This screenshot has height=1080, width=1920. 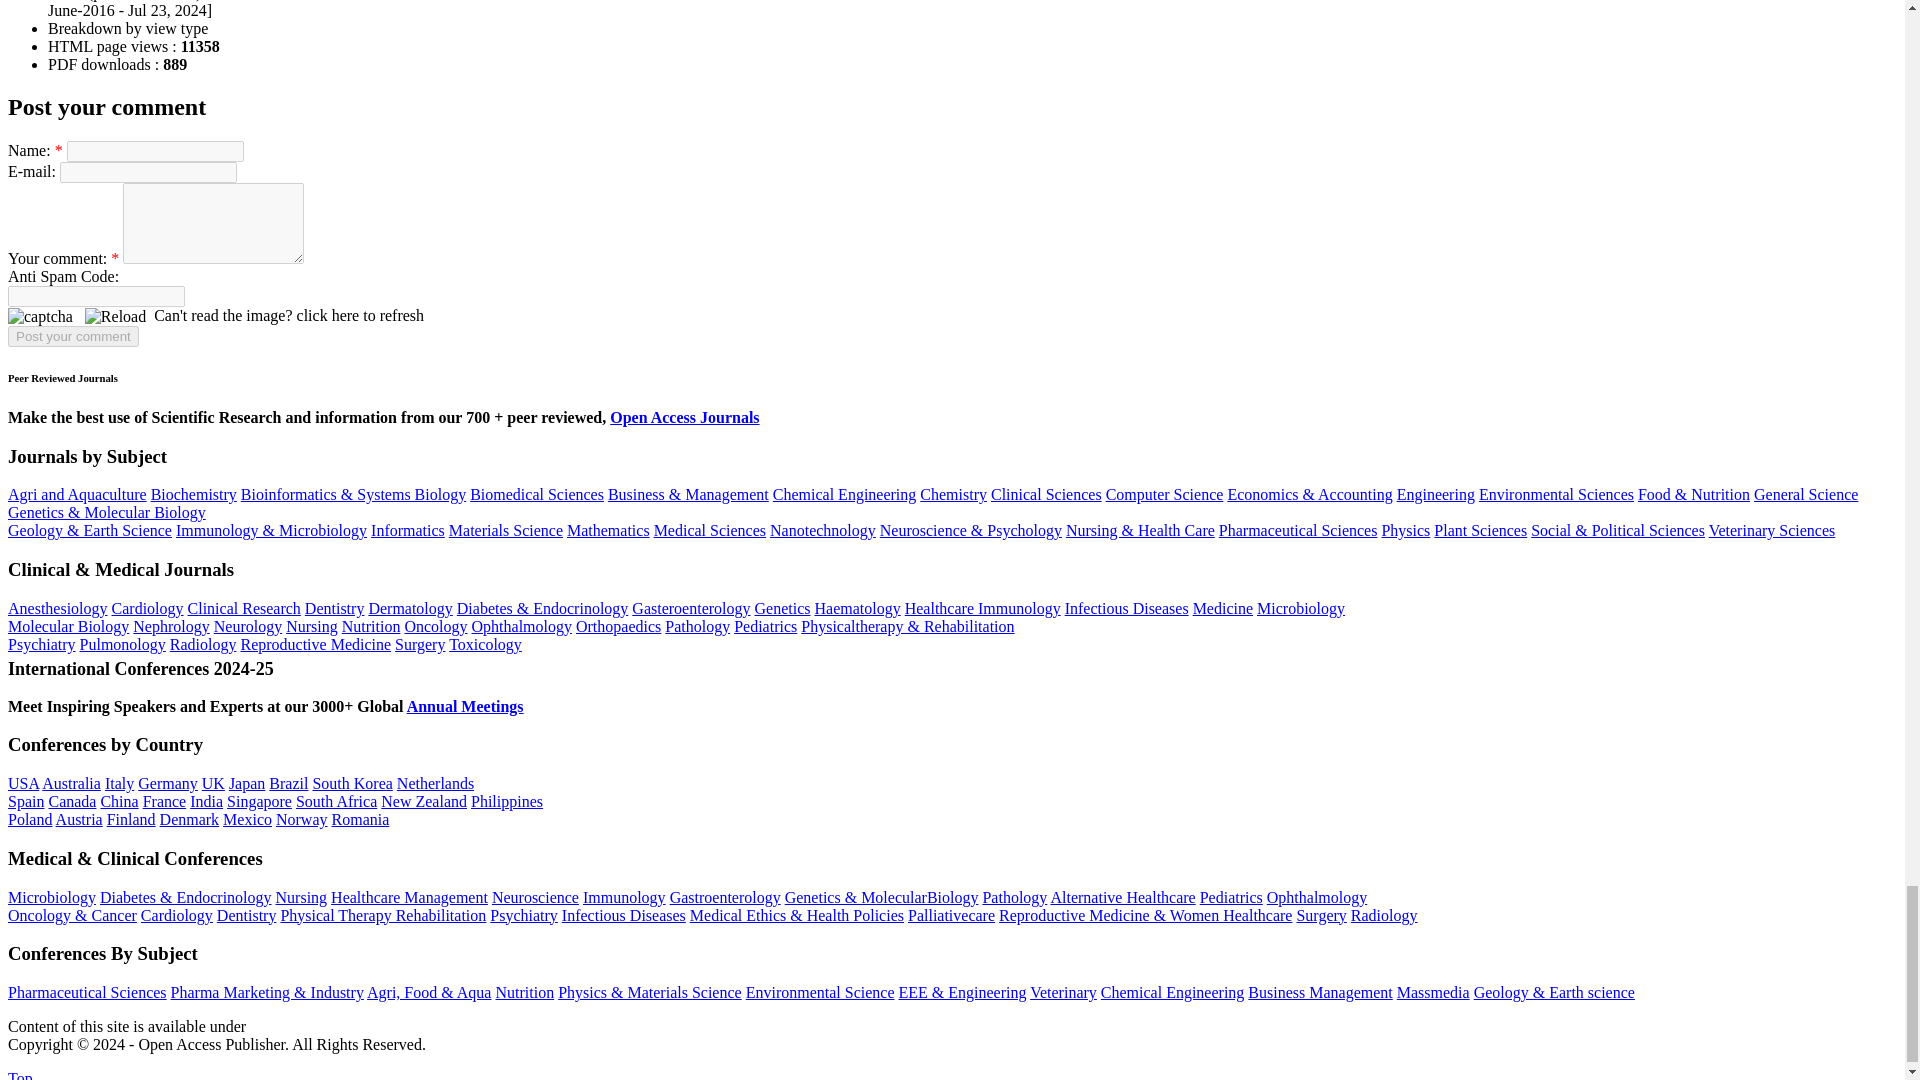 What do you see at coordinates (72, 336) in the screenshot?
I see `Post your comment` at bounding box center [72, 336].